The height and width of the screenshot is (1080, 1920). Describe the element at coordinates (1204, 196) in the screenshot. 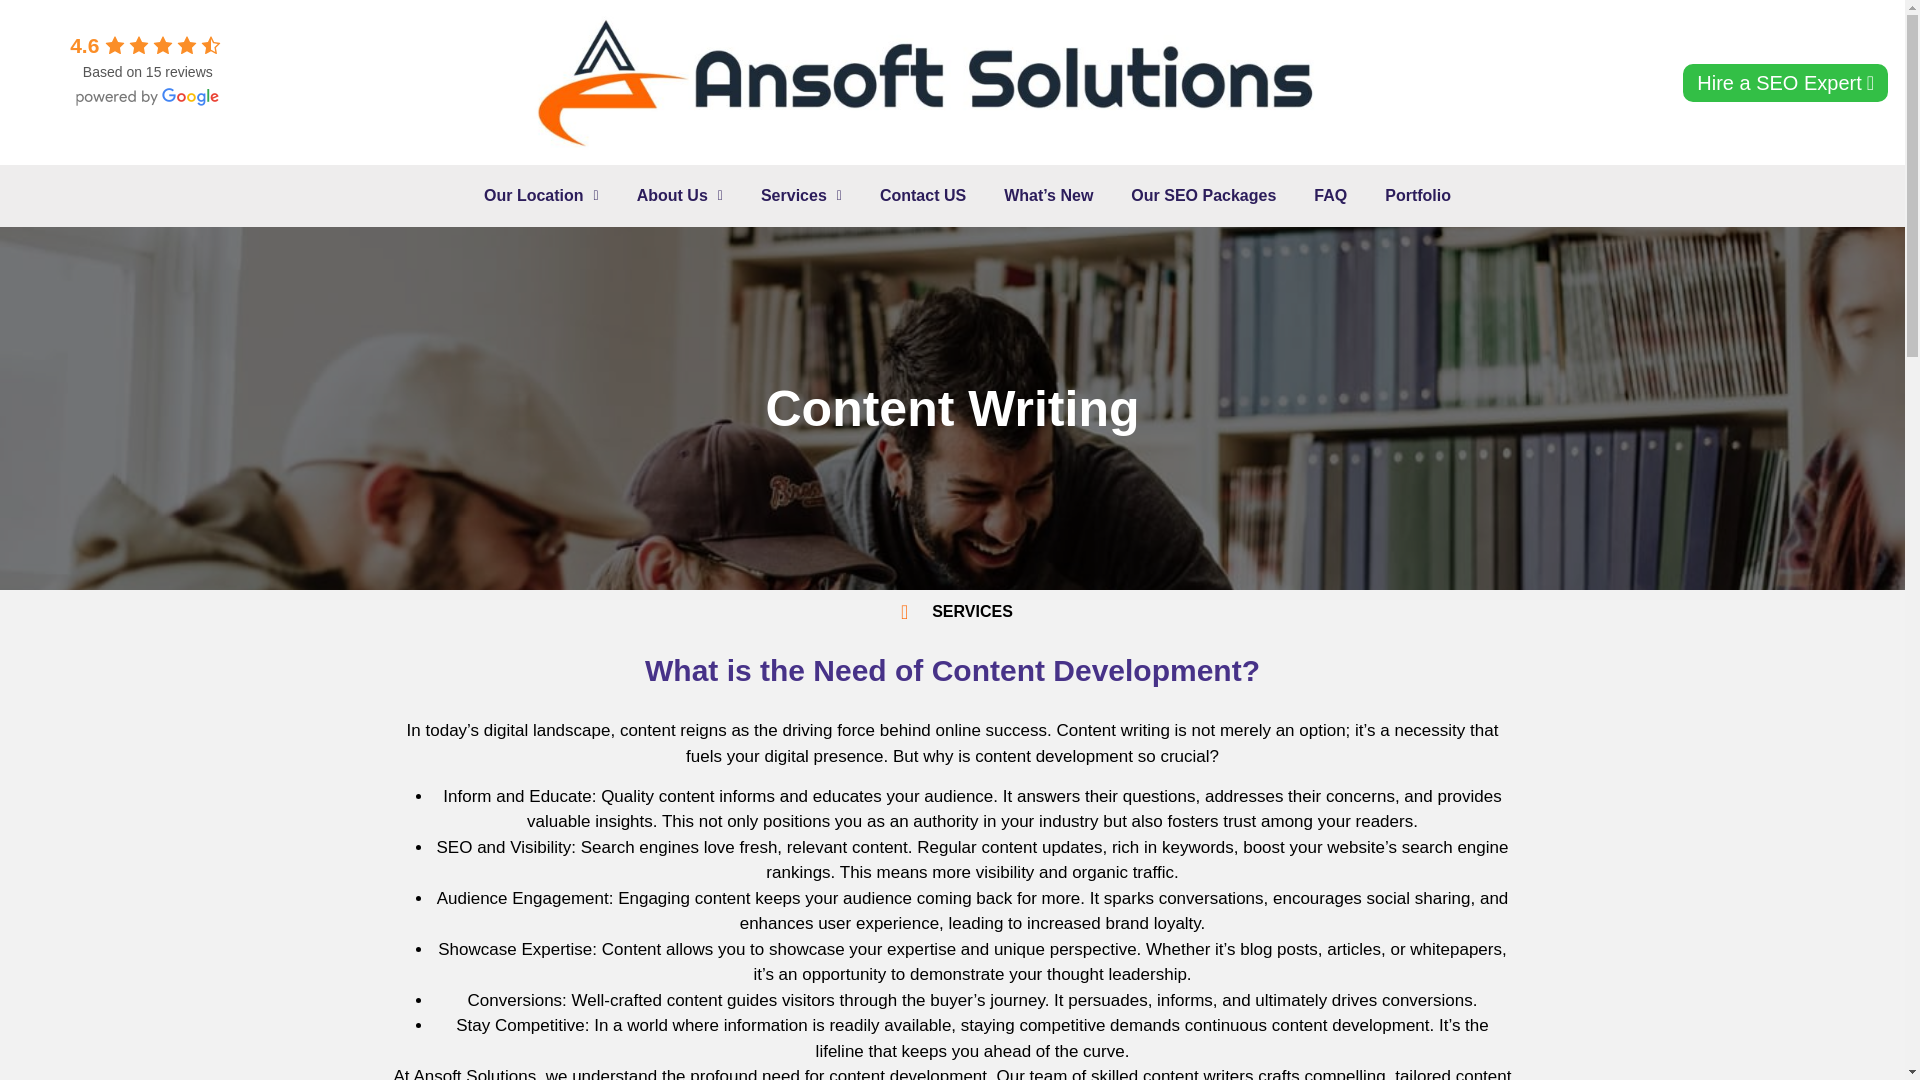

I see `Our SEO Packages` at that location.